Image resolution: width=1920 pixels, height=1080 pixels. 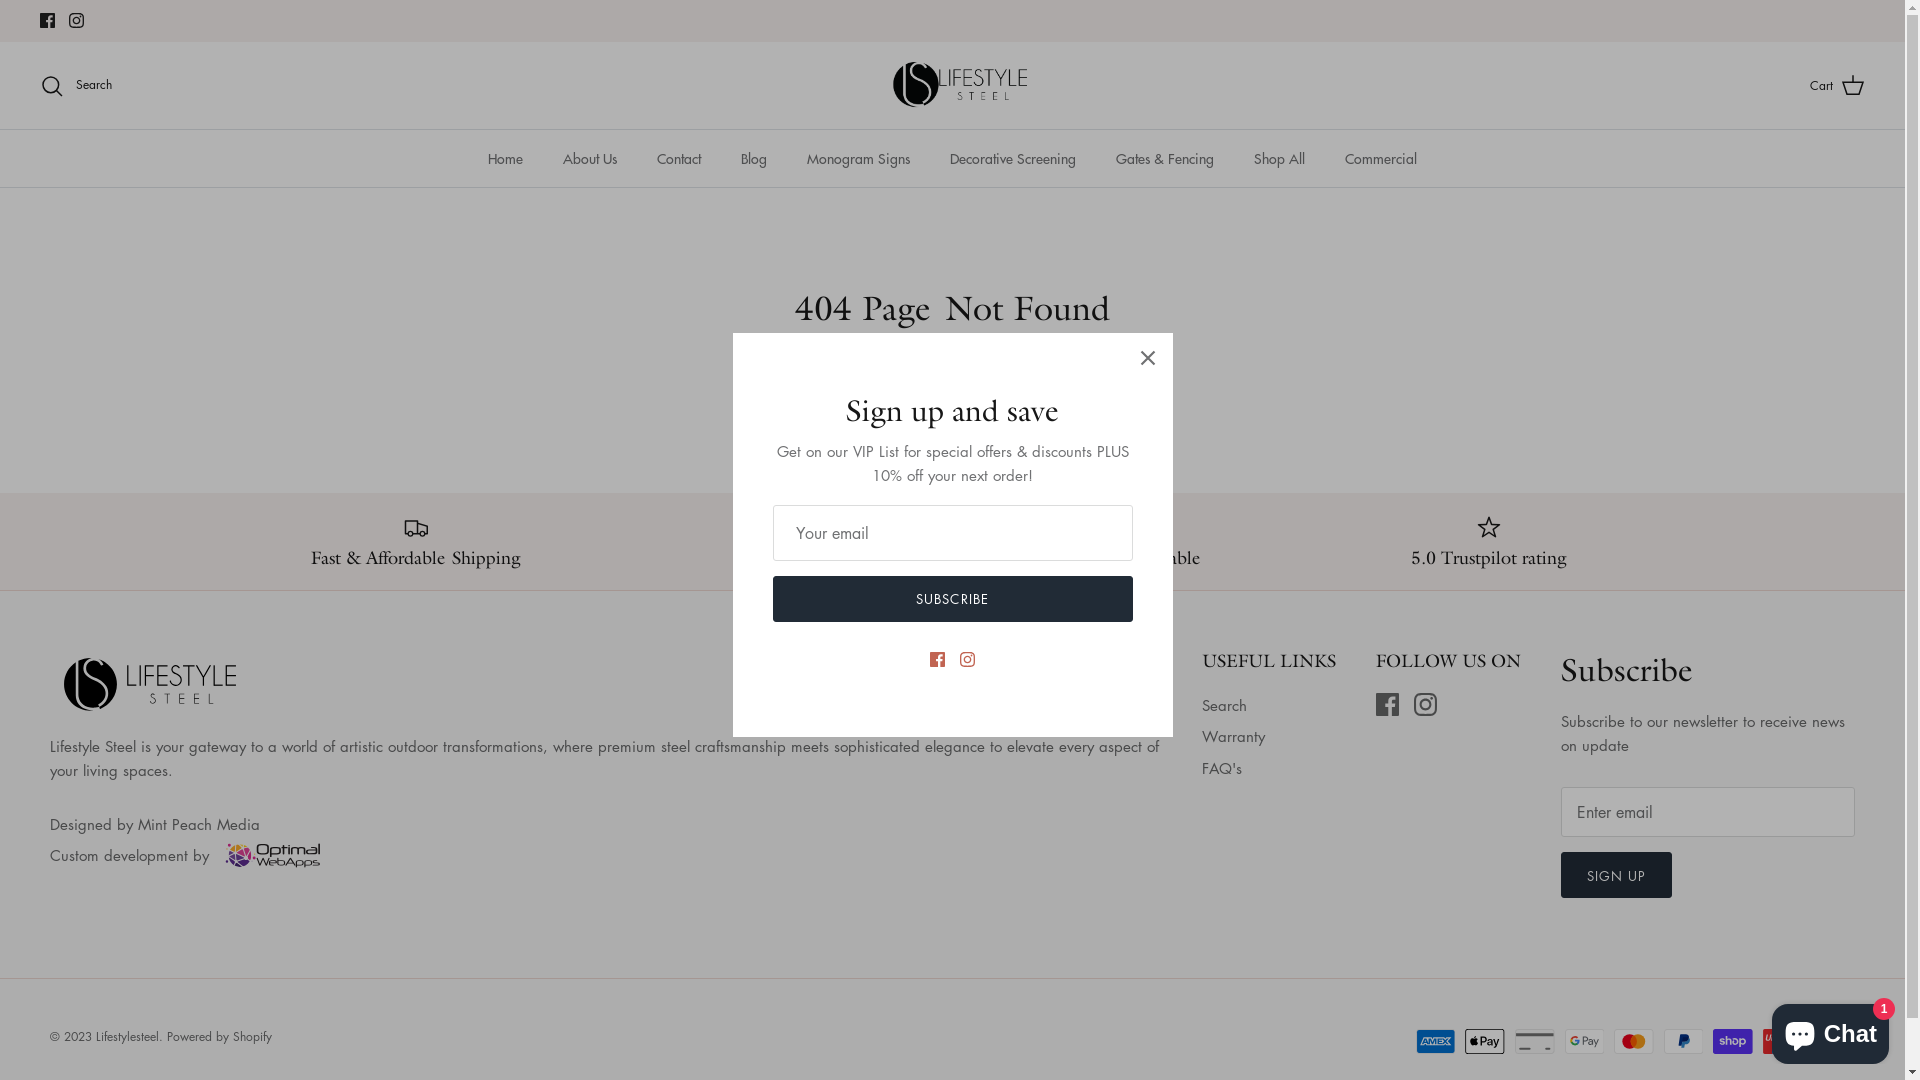 What do you see at coordinates (679, 158) in the screenshot?
I see `Contact` at bounding box center [679, 158].